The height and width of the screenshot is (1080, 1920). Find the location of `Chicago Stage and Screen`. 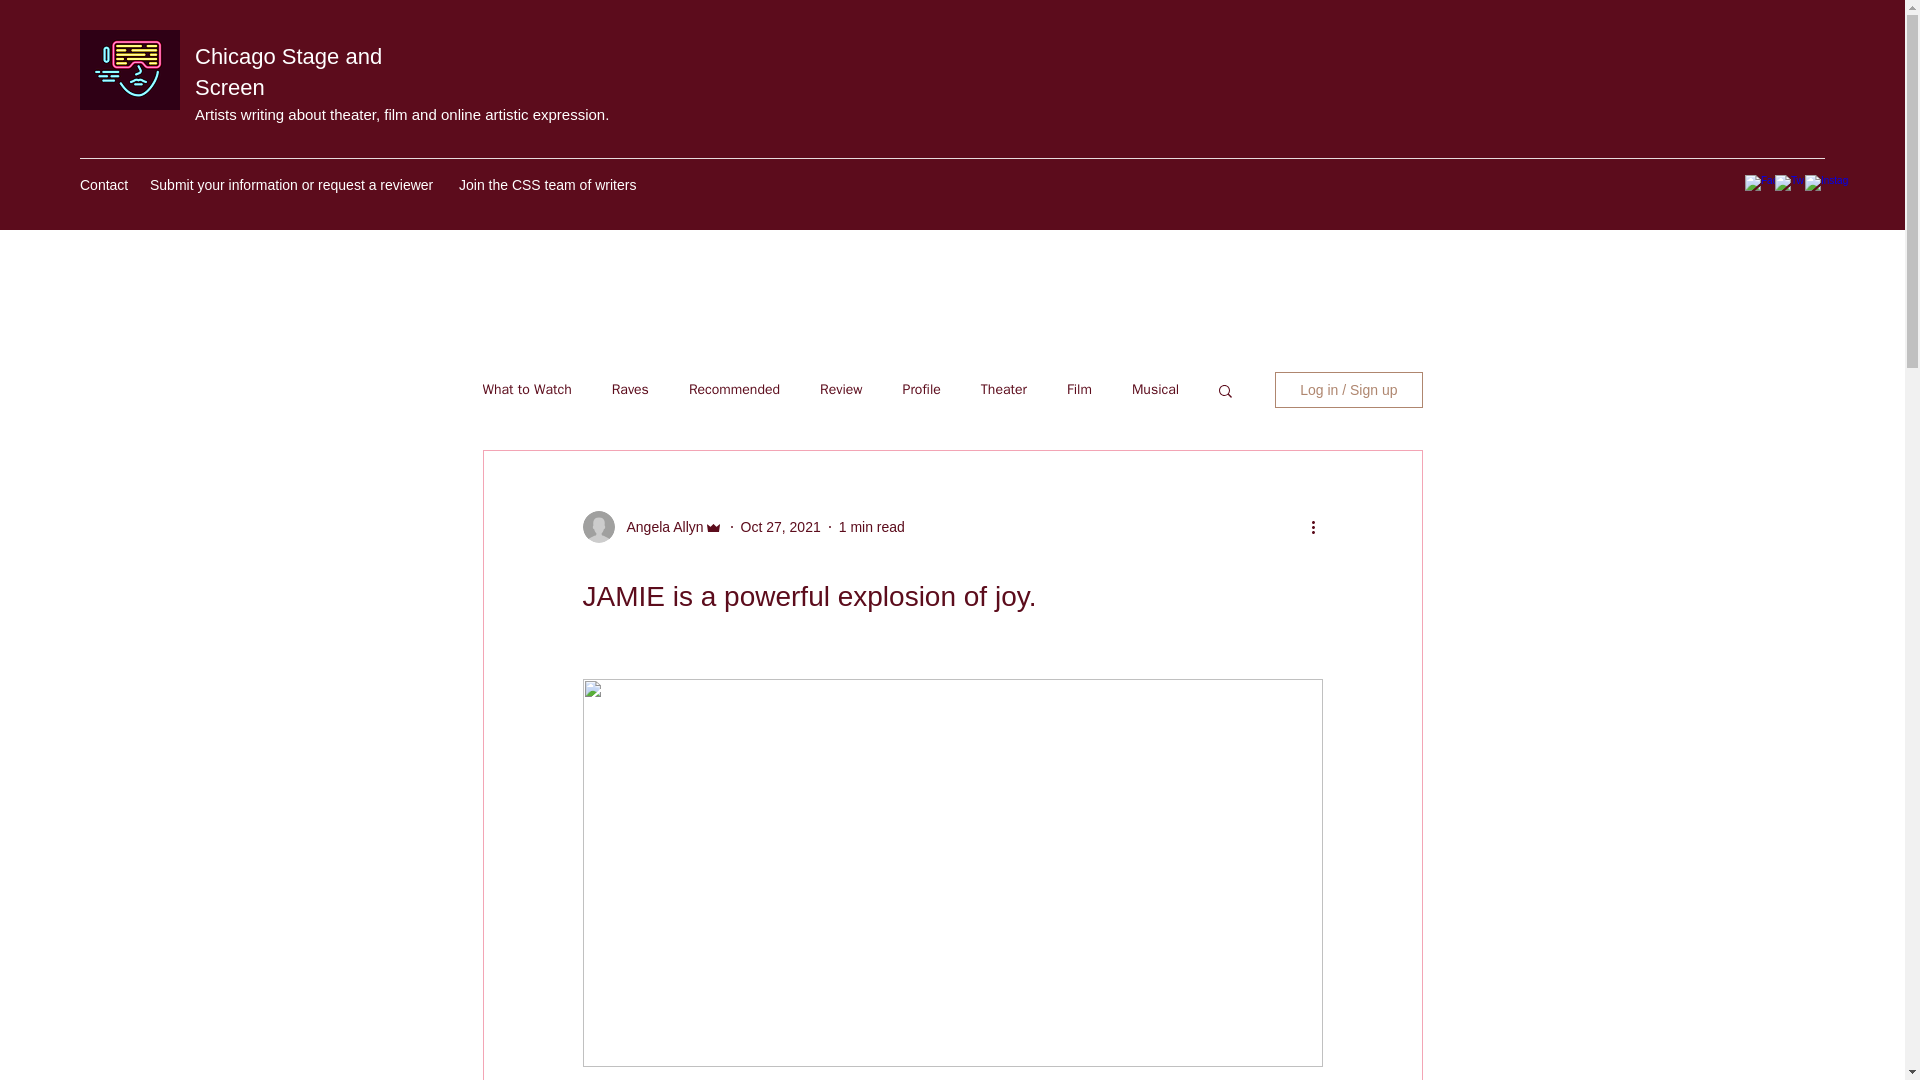

Chicago Stage and Screen is located at coordinates (288, 72).